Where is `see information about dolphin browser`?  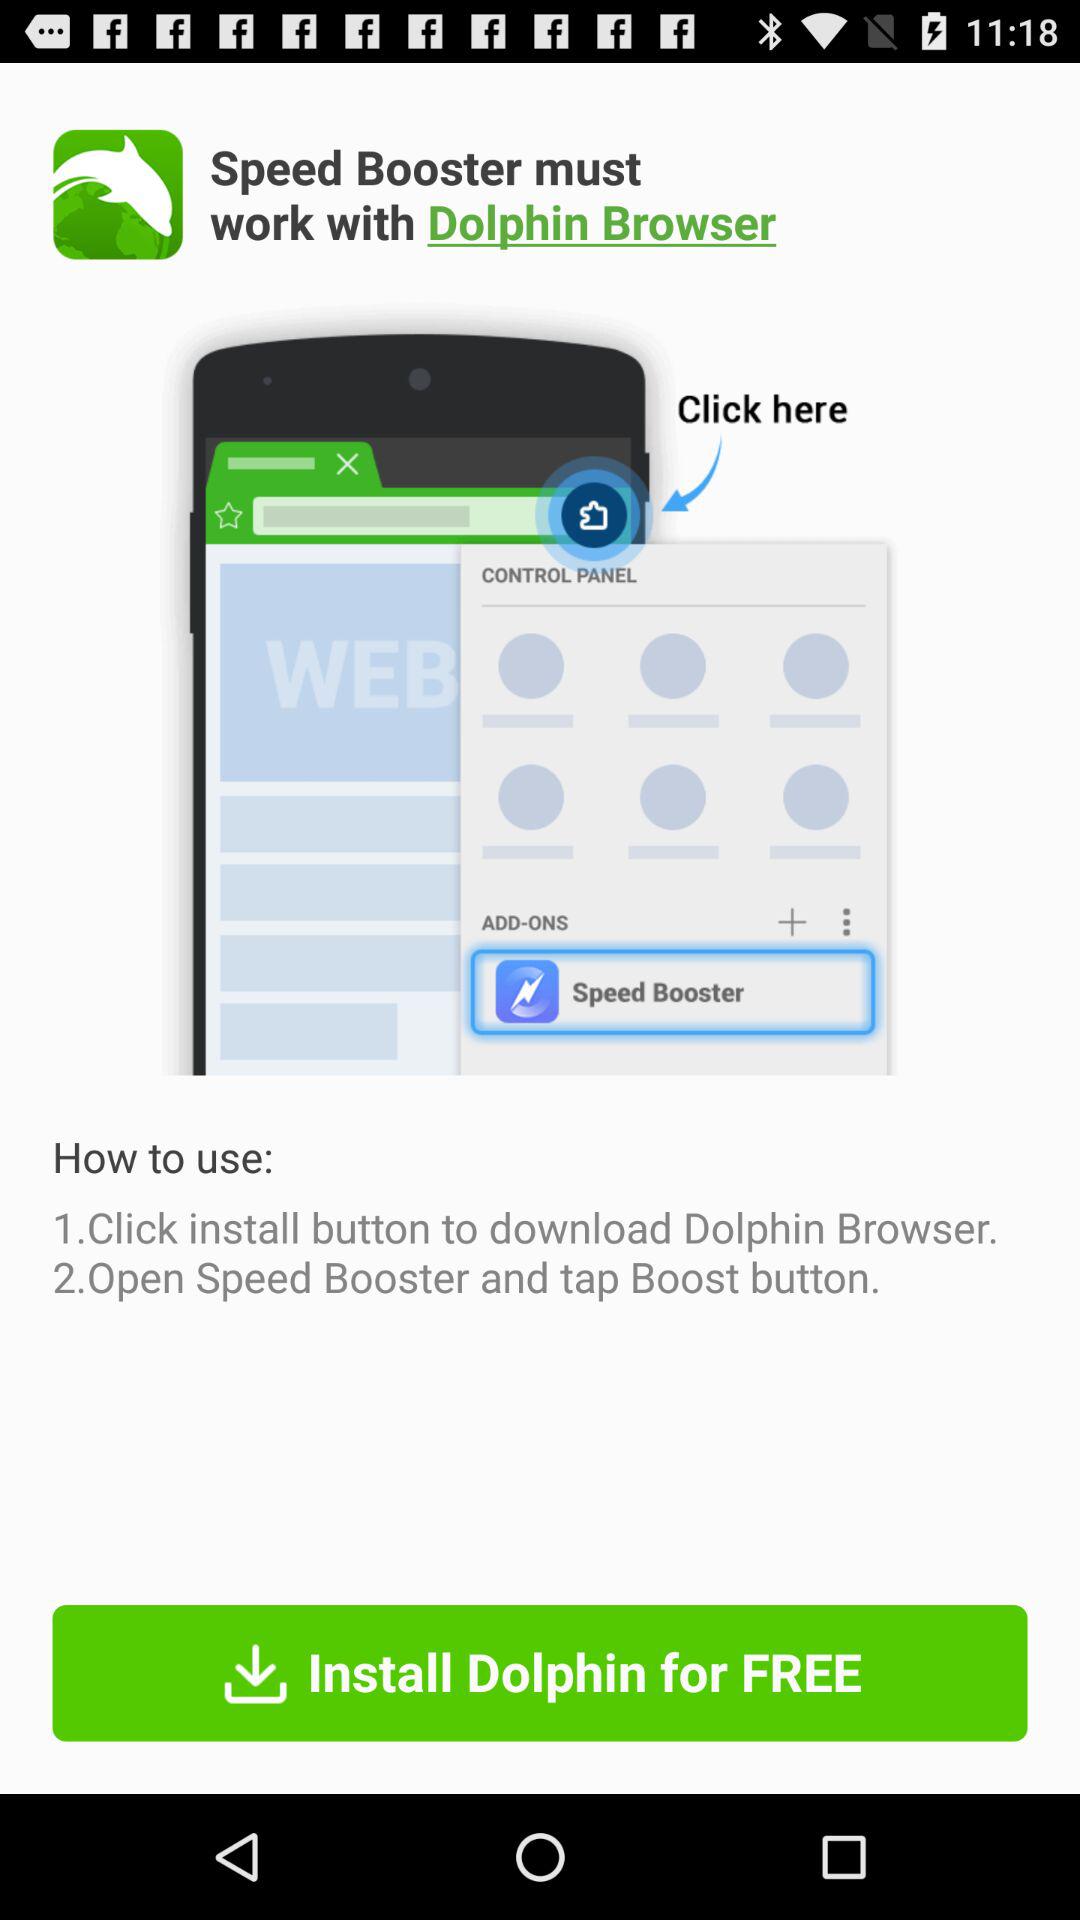
see information about dolphin browser is located at coordinates (118, 194).